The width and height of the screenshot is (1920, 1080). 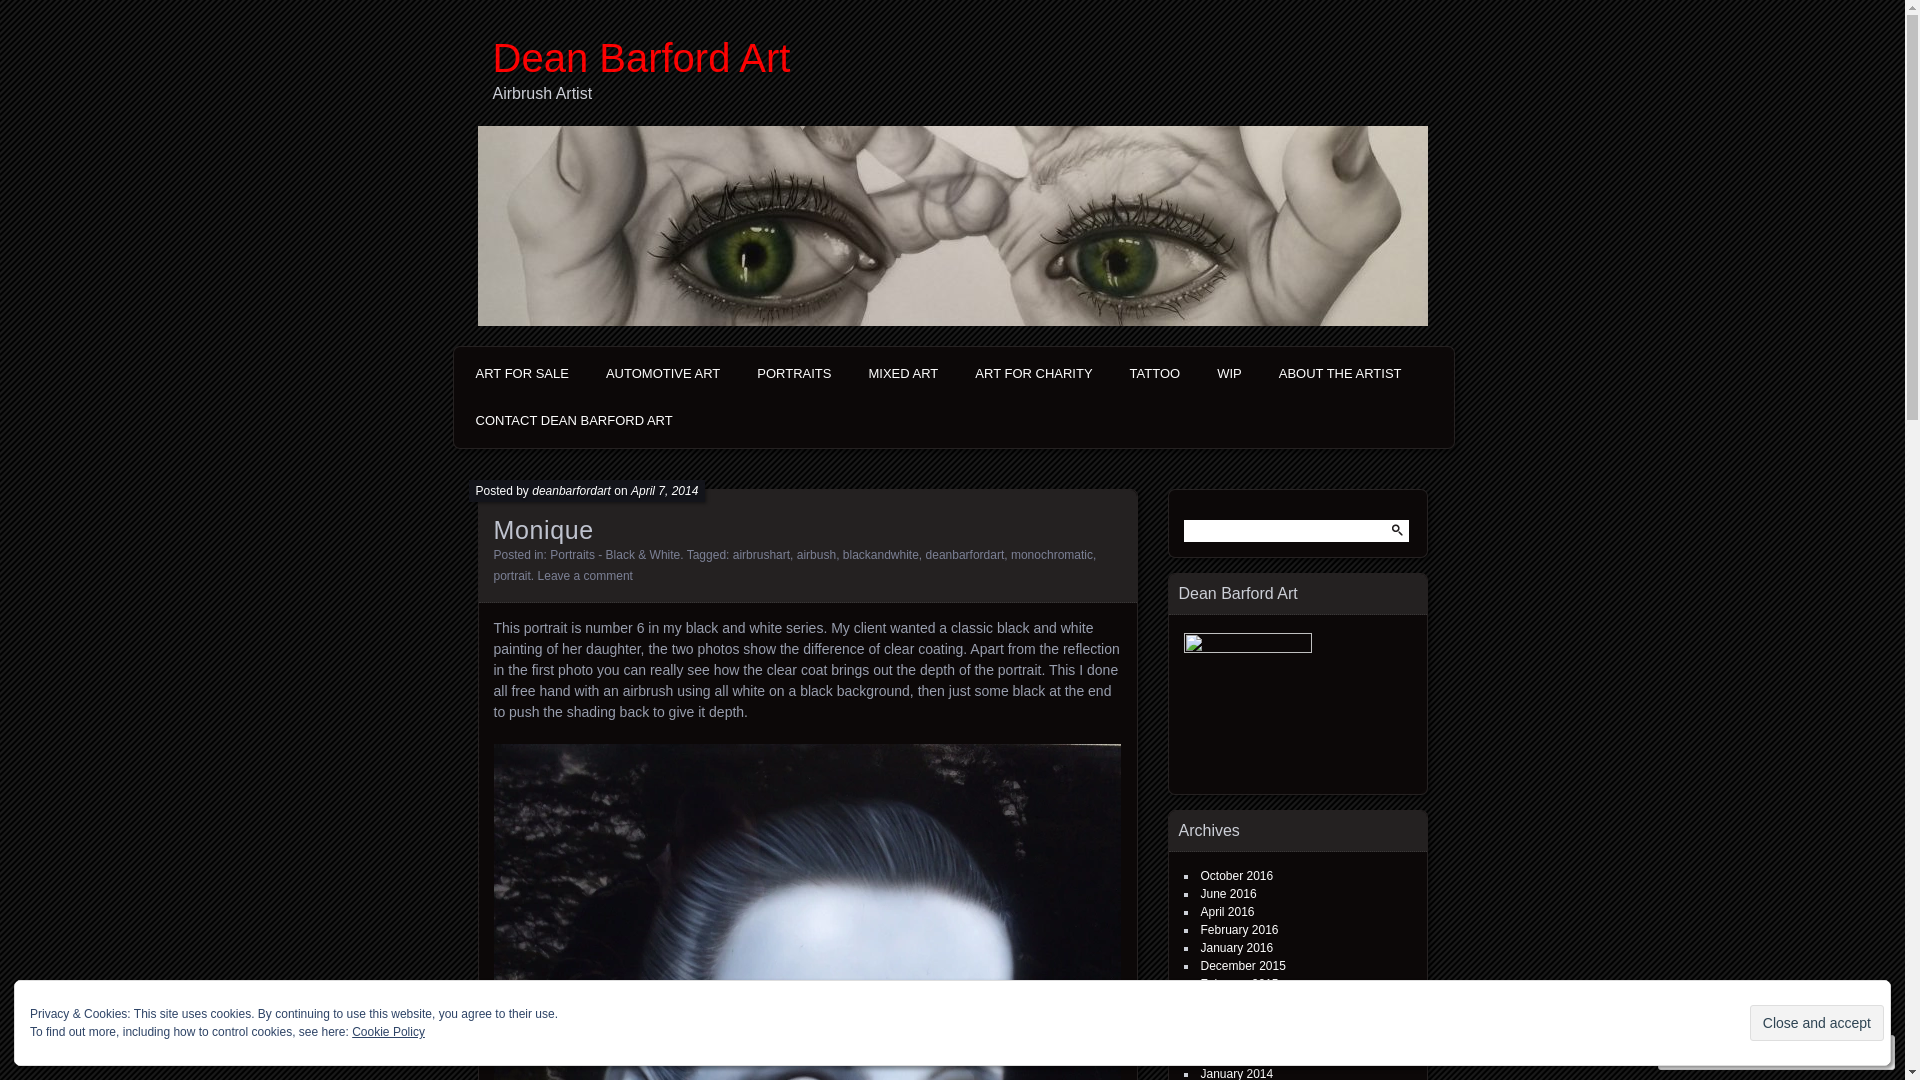 I want to click on deanbarfordart, so click(x=966, y=555).